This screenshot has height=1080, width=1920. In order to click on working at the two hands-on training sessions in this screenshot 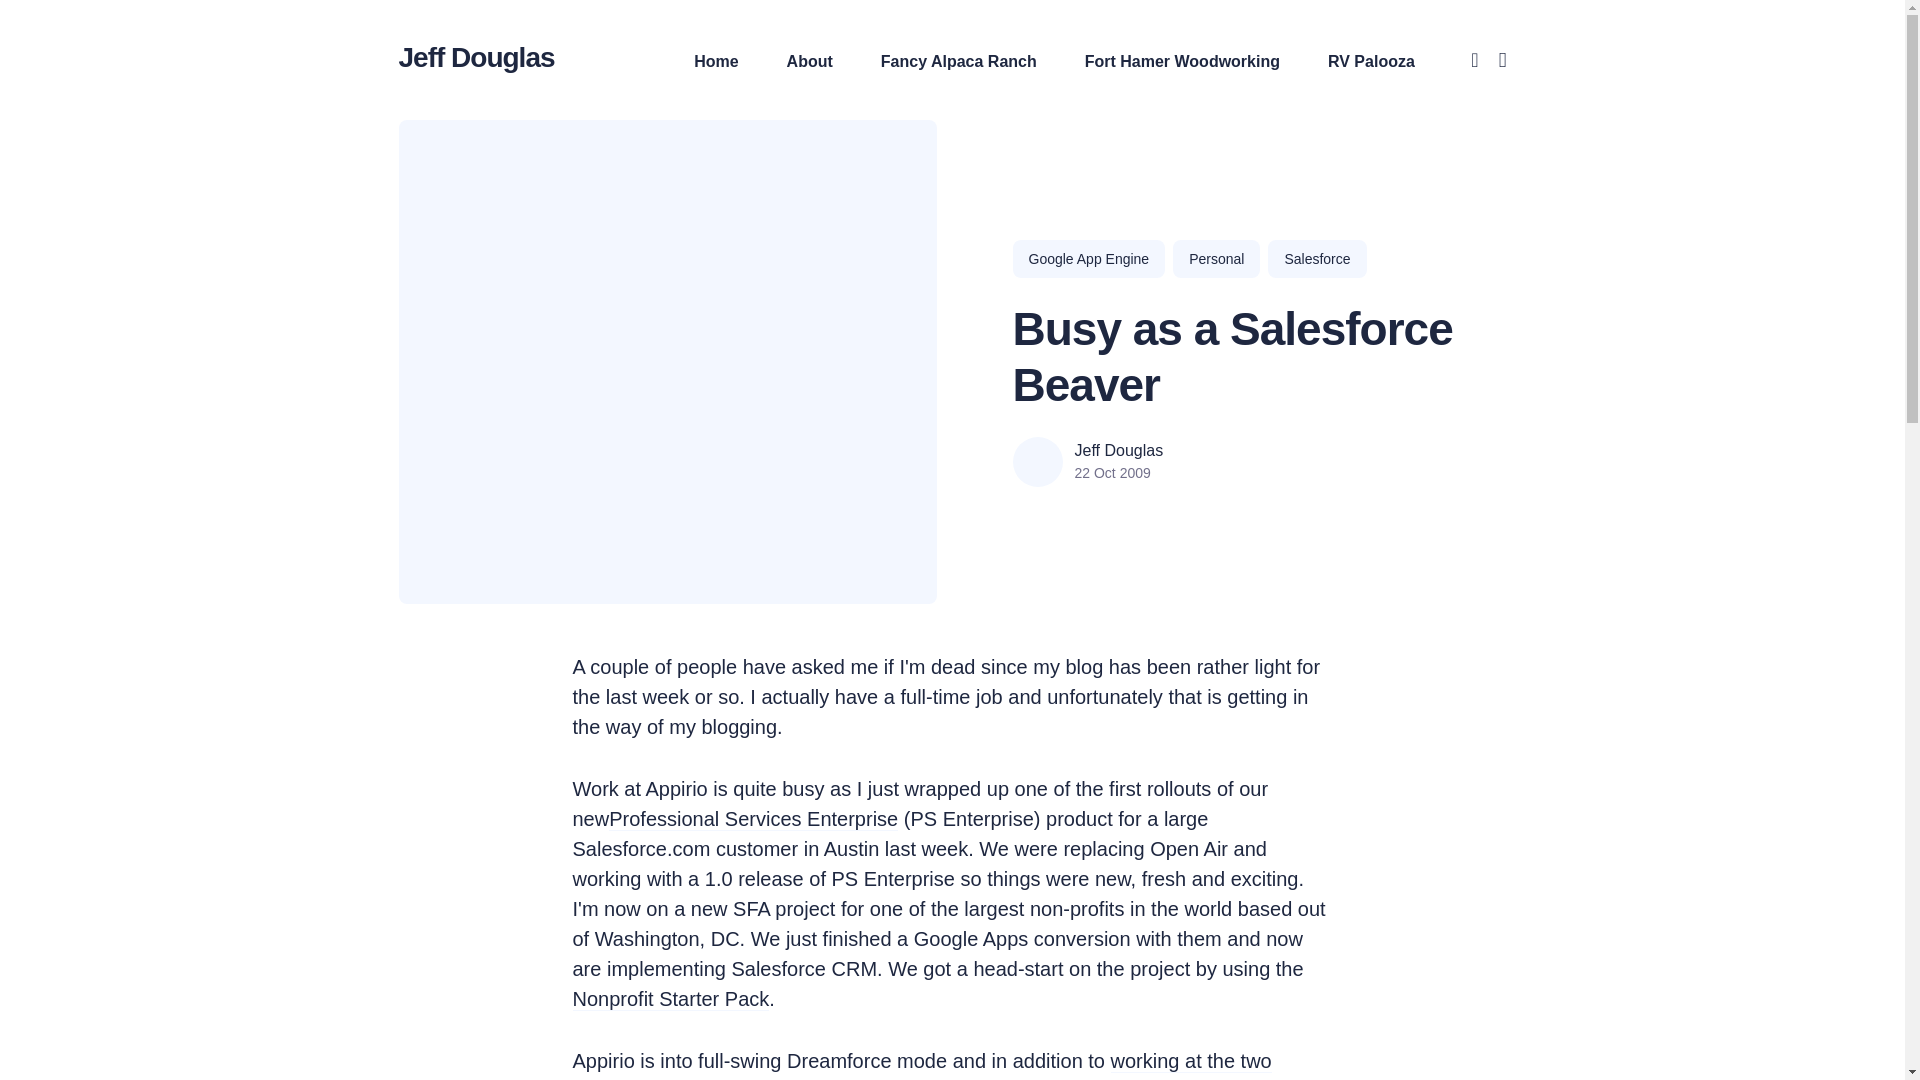, I will do `click(922, 1065)`.